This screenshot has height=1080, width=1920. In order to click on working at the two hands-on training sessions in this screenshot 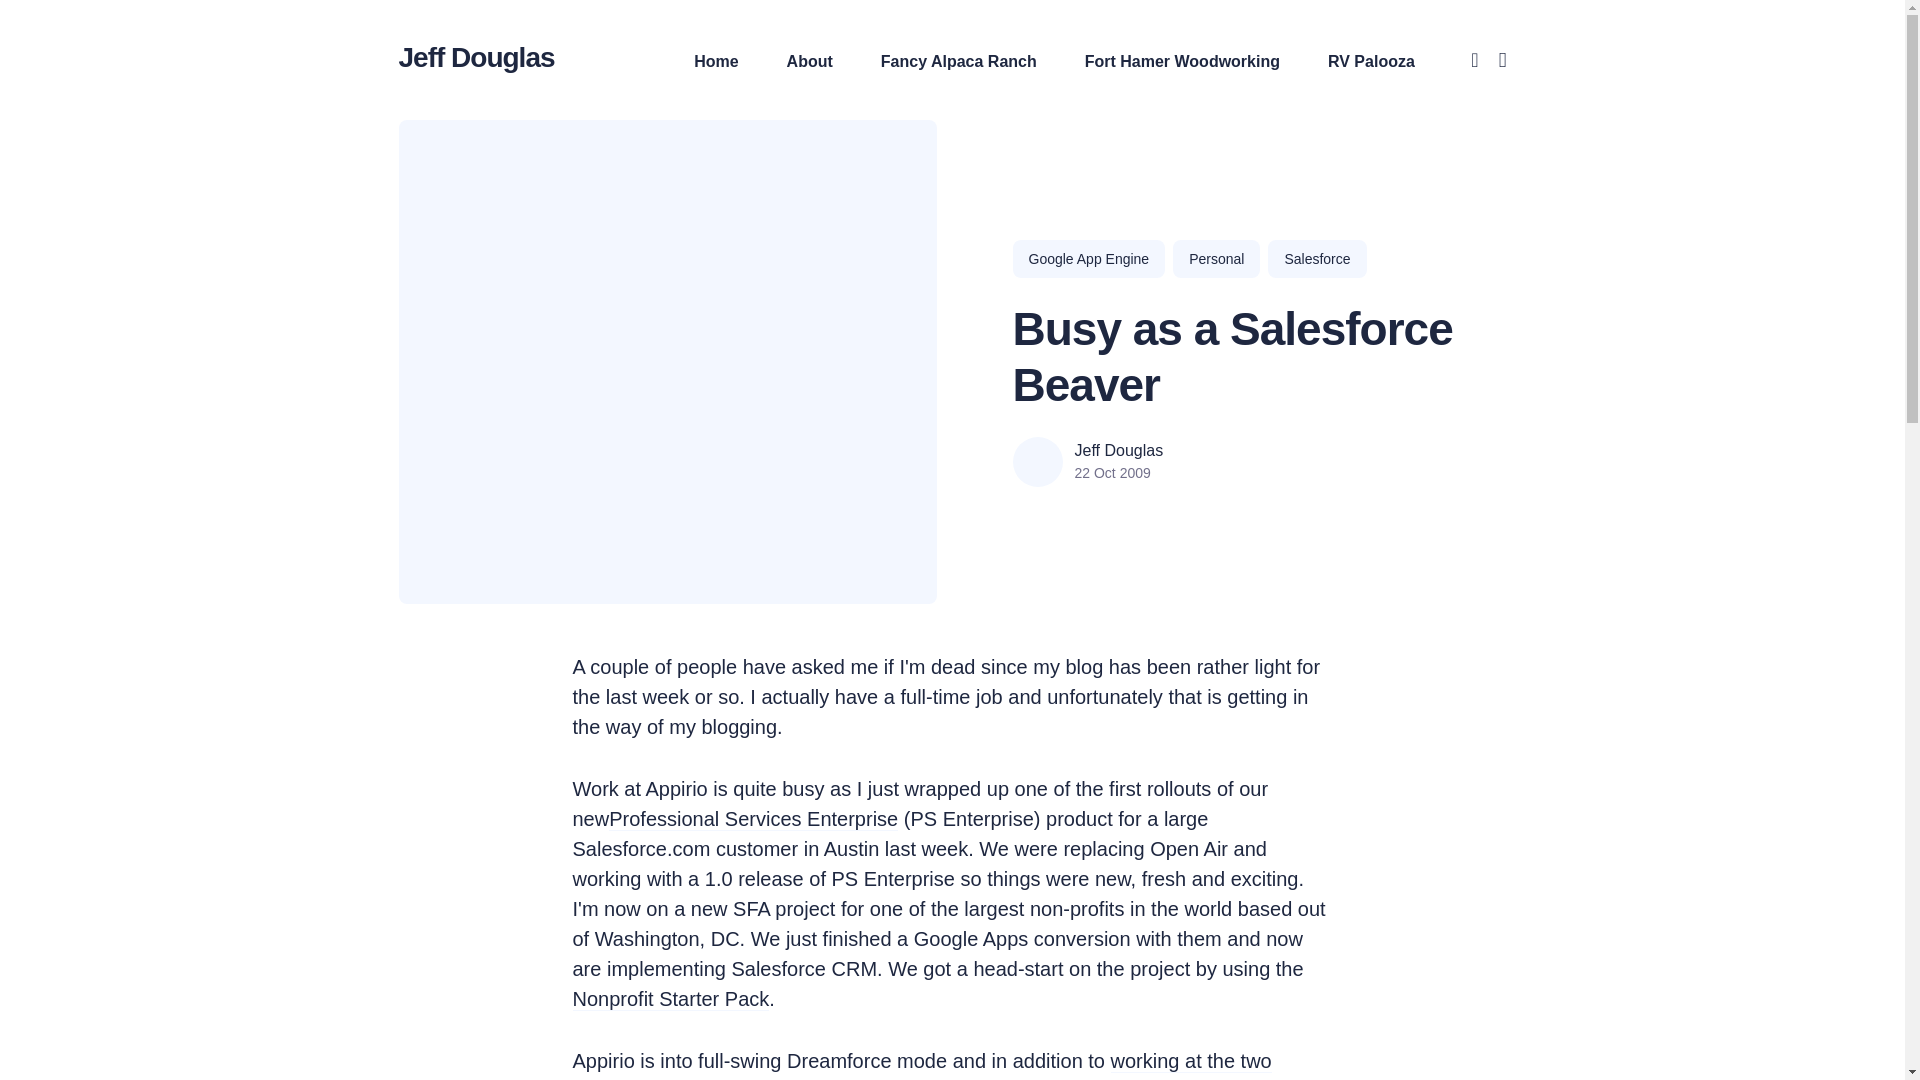, I will do `click(922, 1065)`.